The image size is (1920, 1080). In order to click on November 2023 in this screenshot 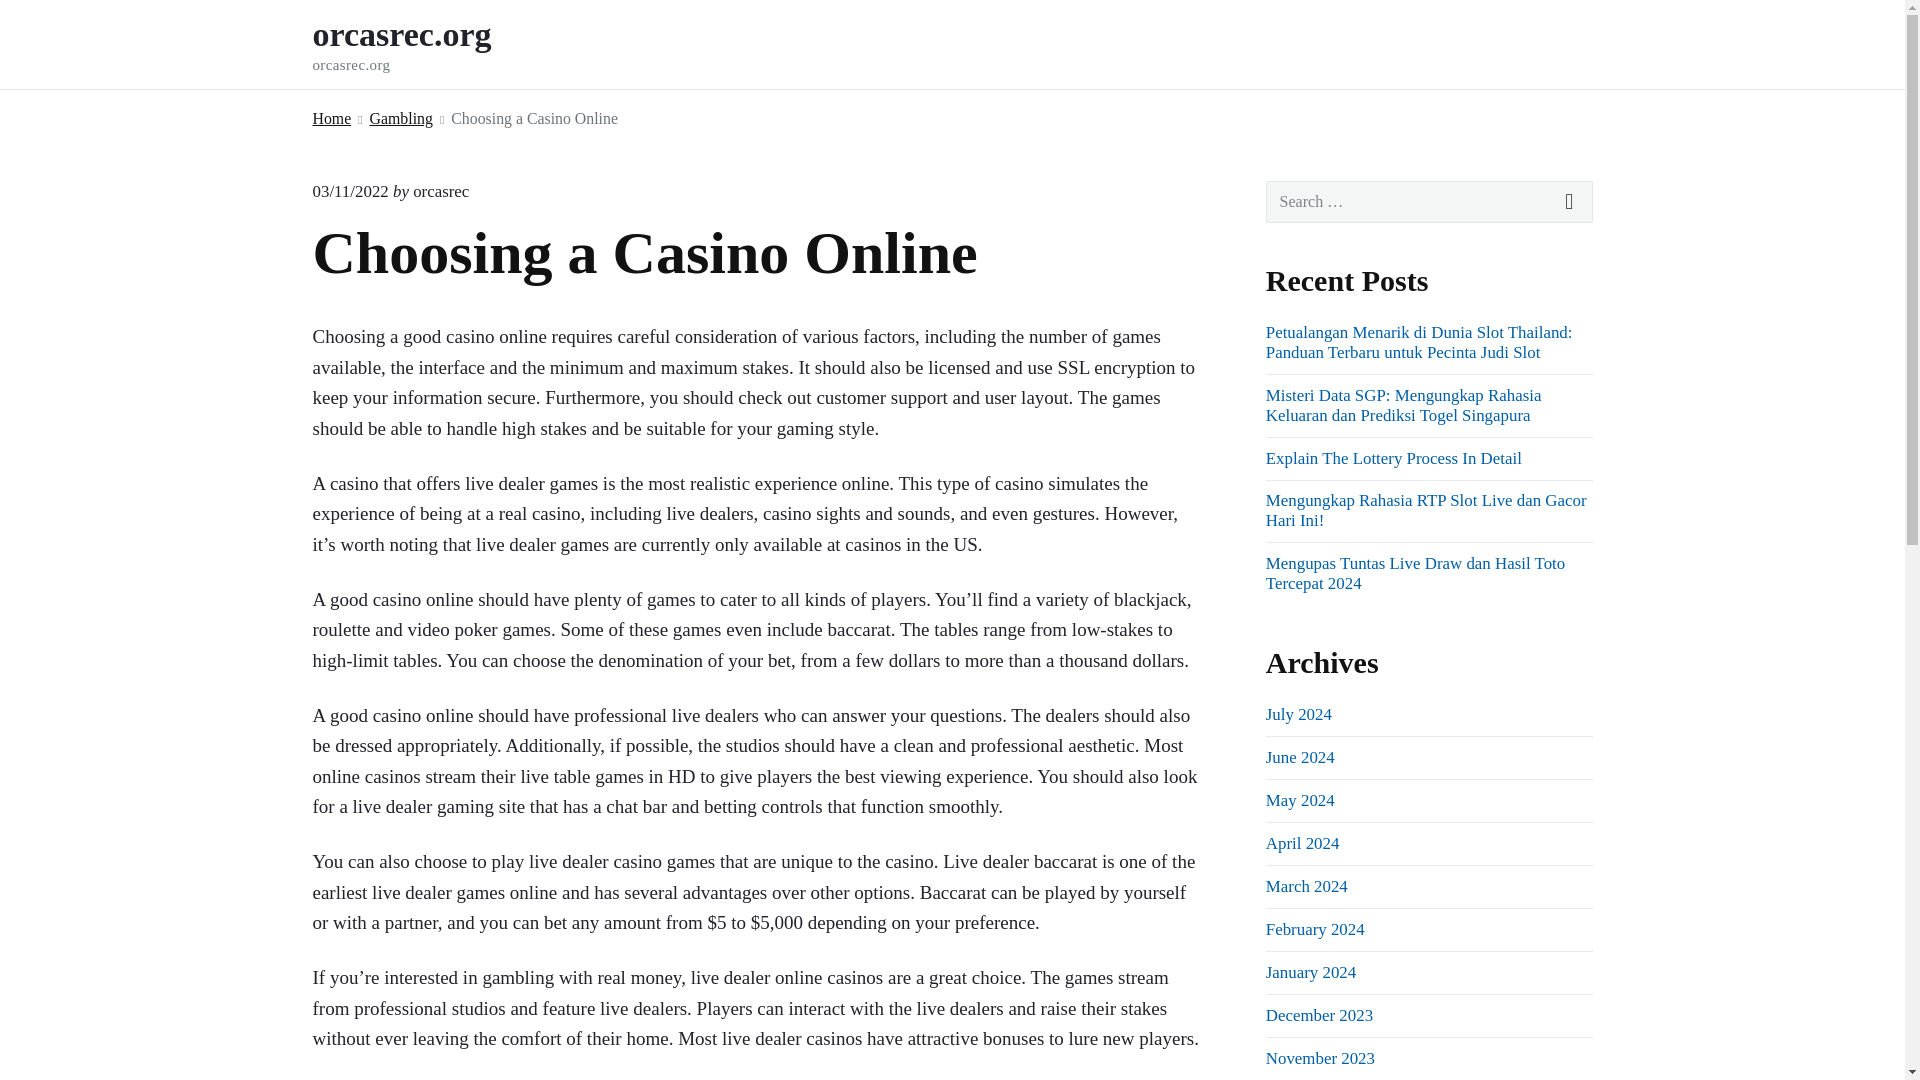, I will do `click(428, 44)`.